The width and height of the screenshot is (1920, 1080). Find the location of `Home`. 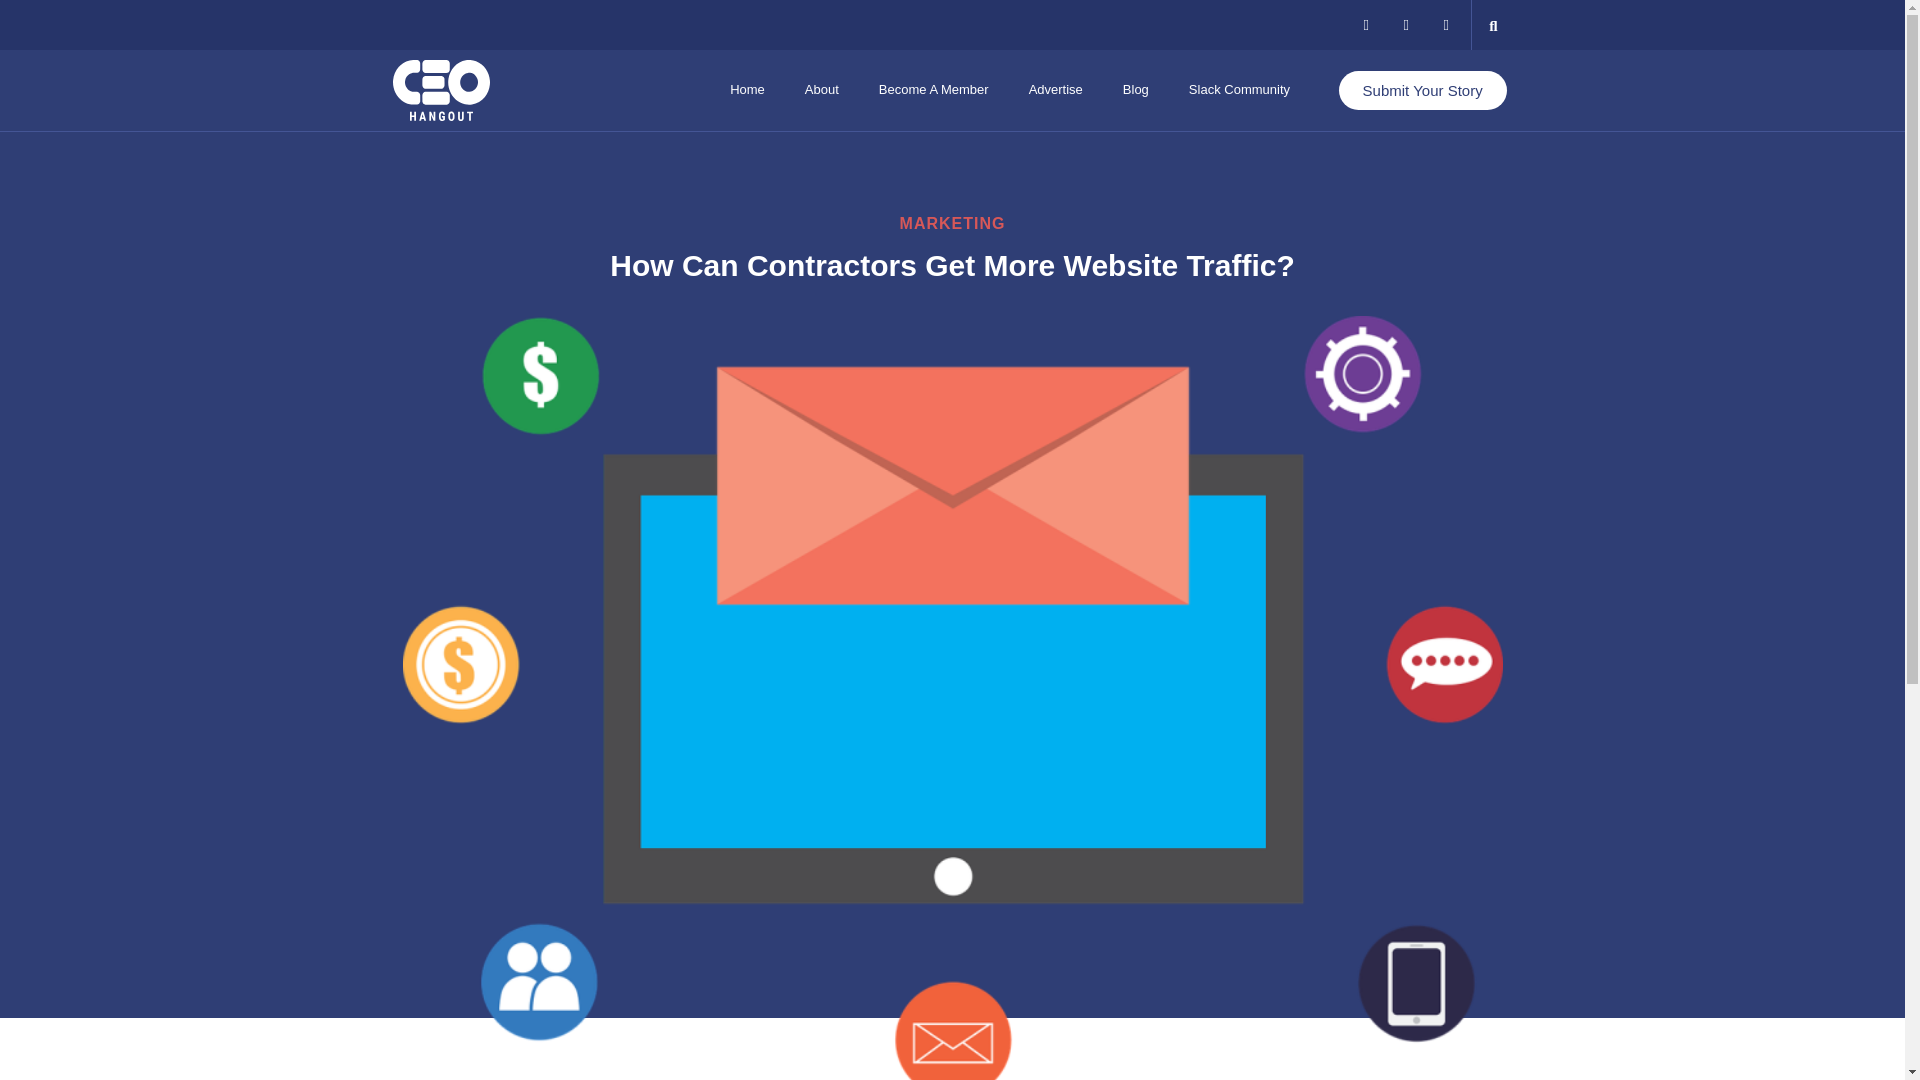

Home is located at coordinates (748, 90).